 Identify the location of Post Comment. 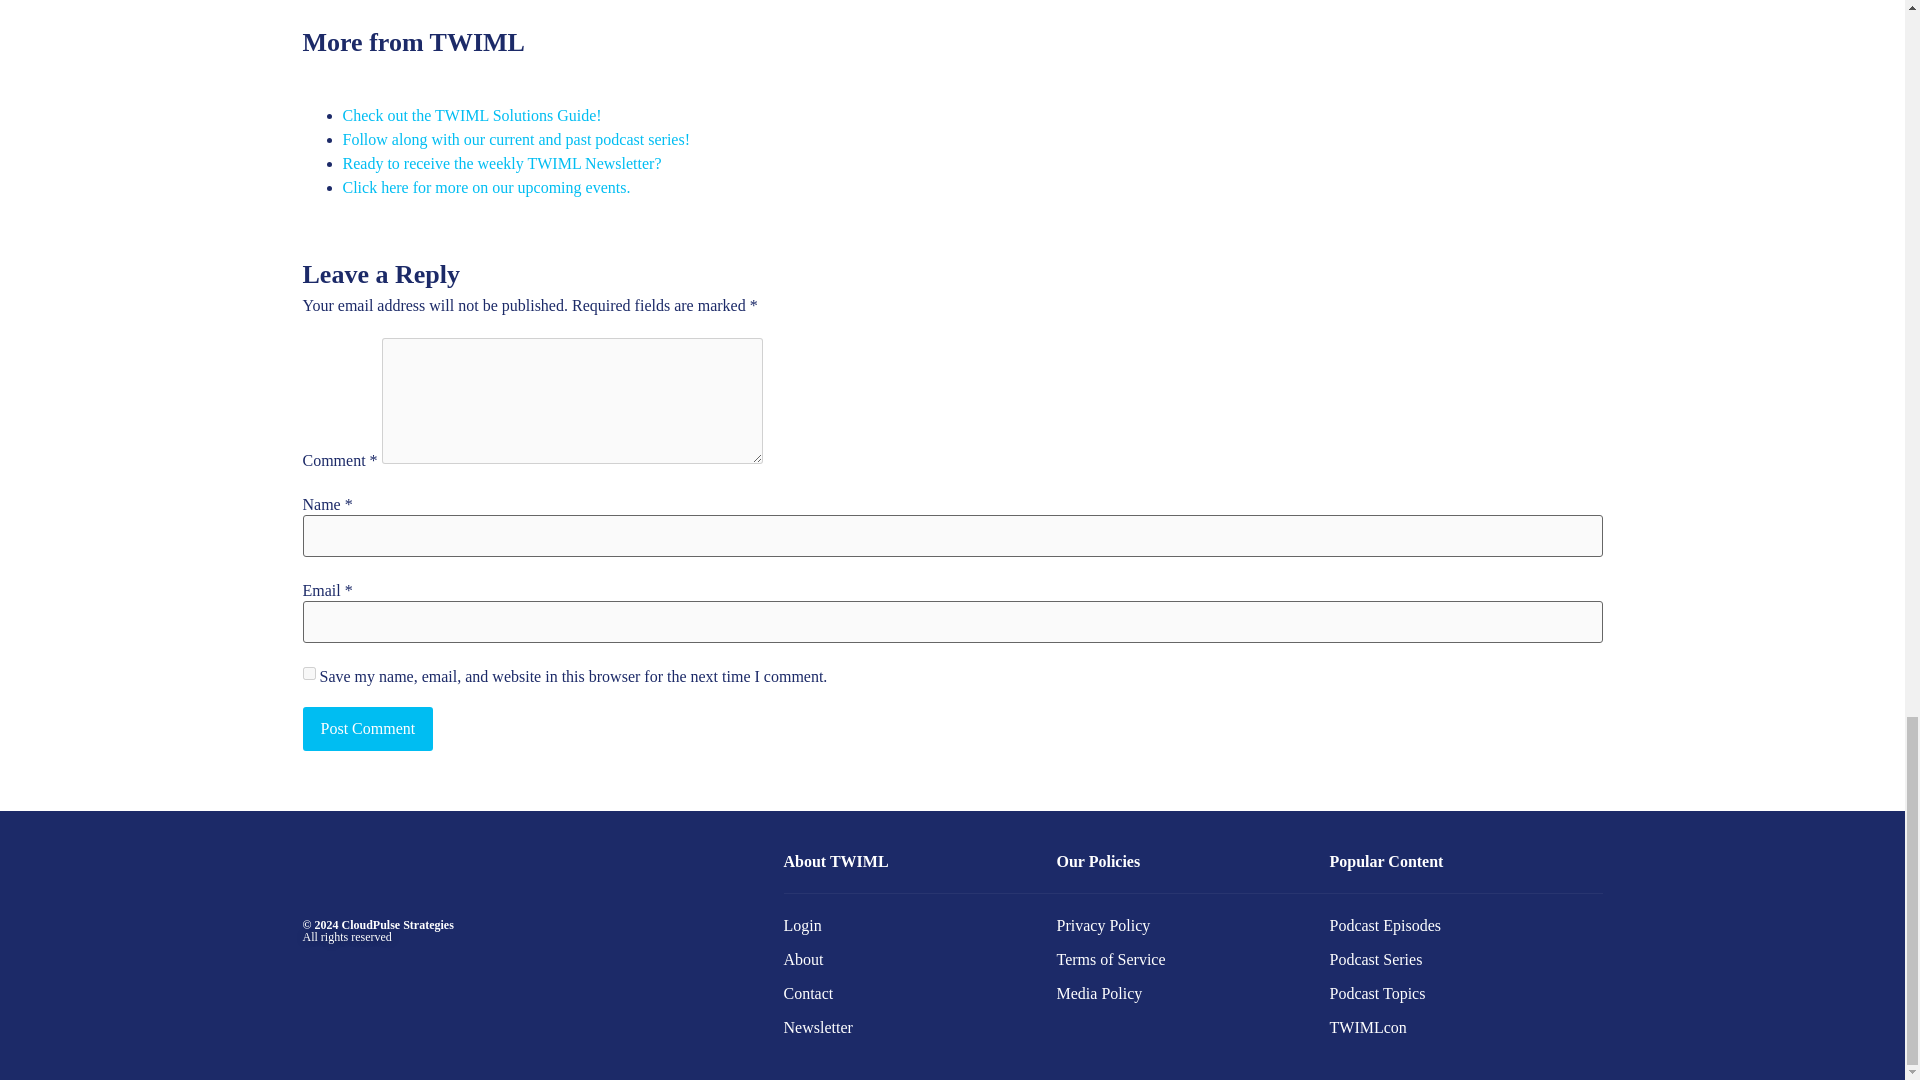
(367, 728).